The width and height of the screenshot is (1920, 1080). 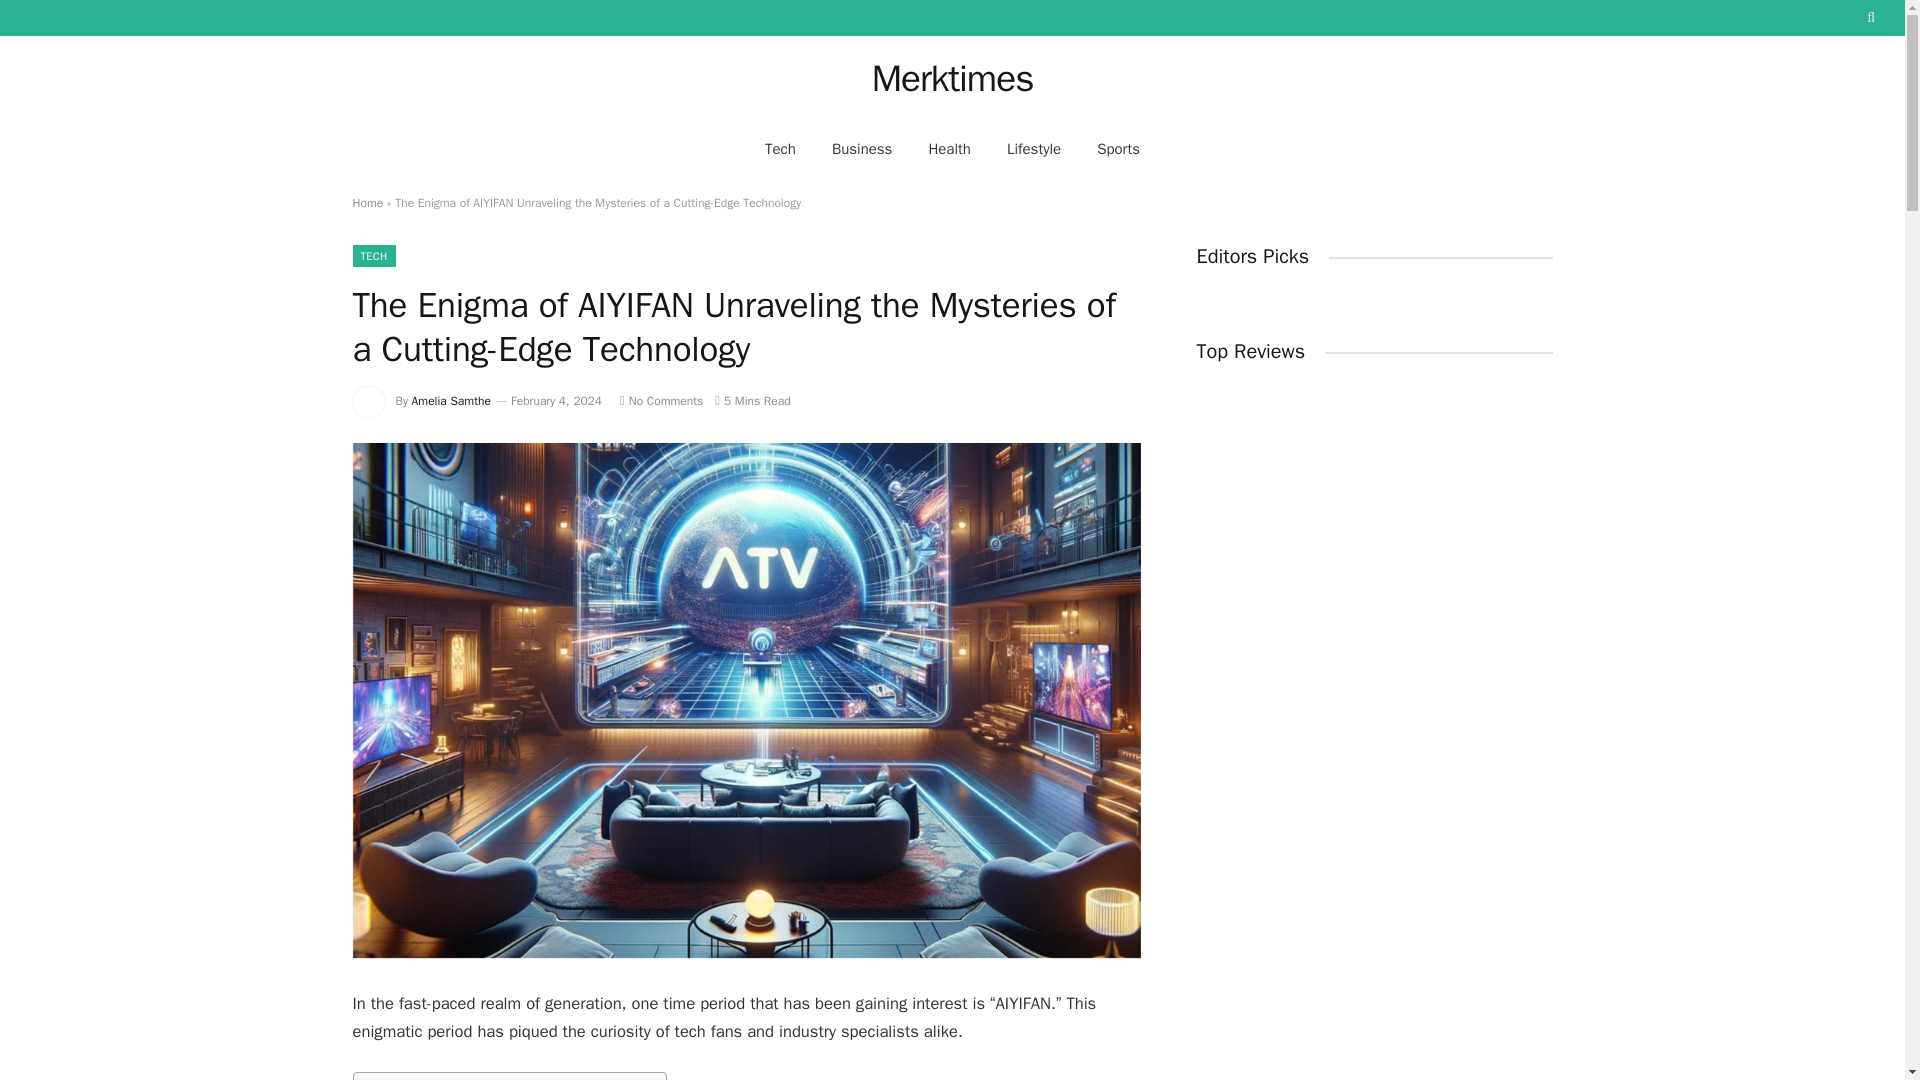 I want to click on Tech, so click(x=780, y=148).